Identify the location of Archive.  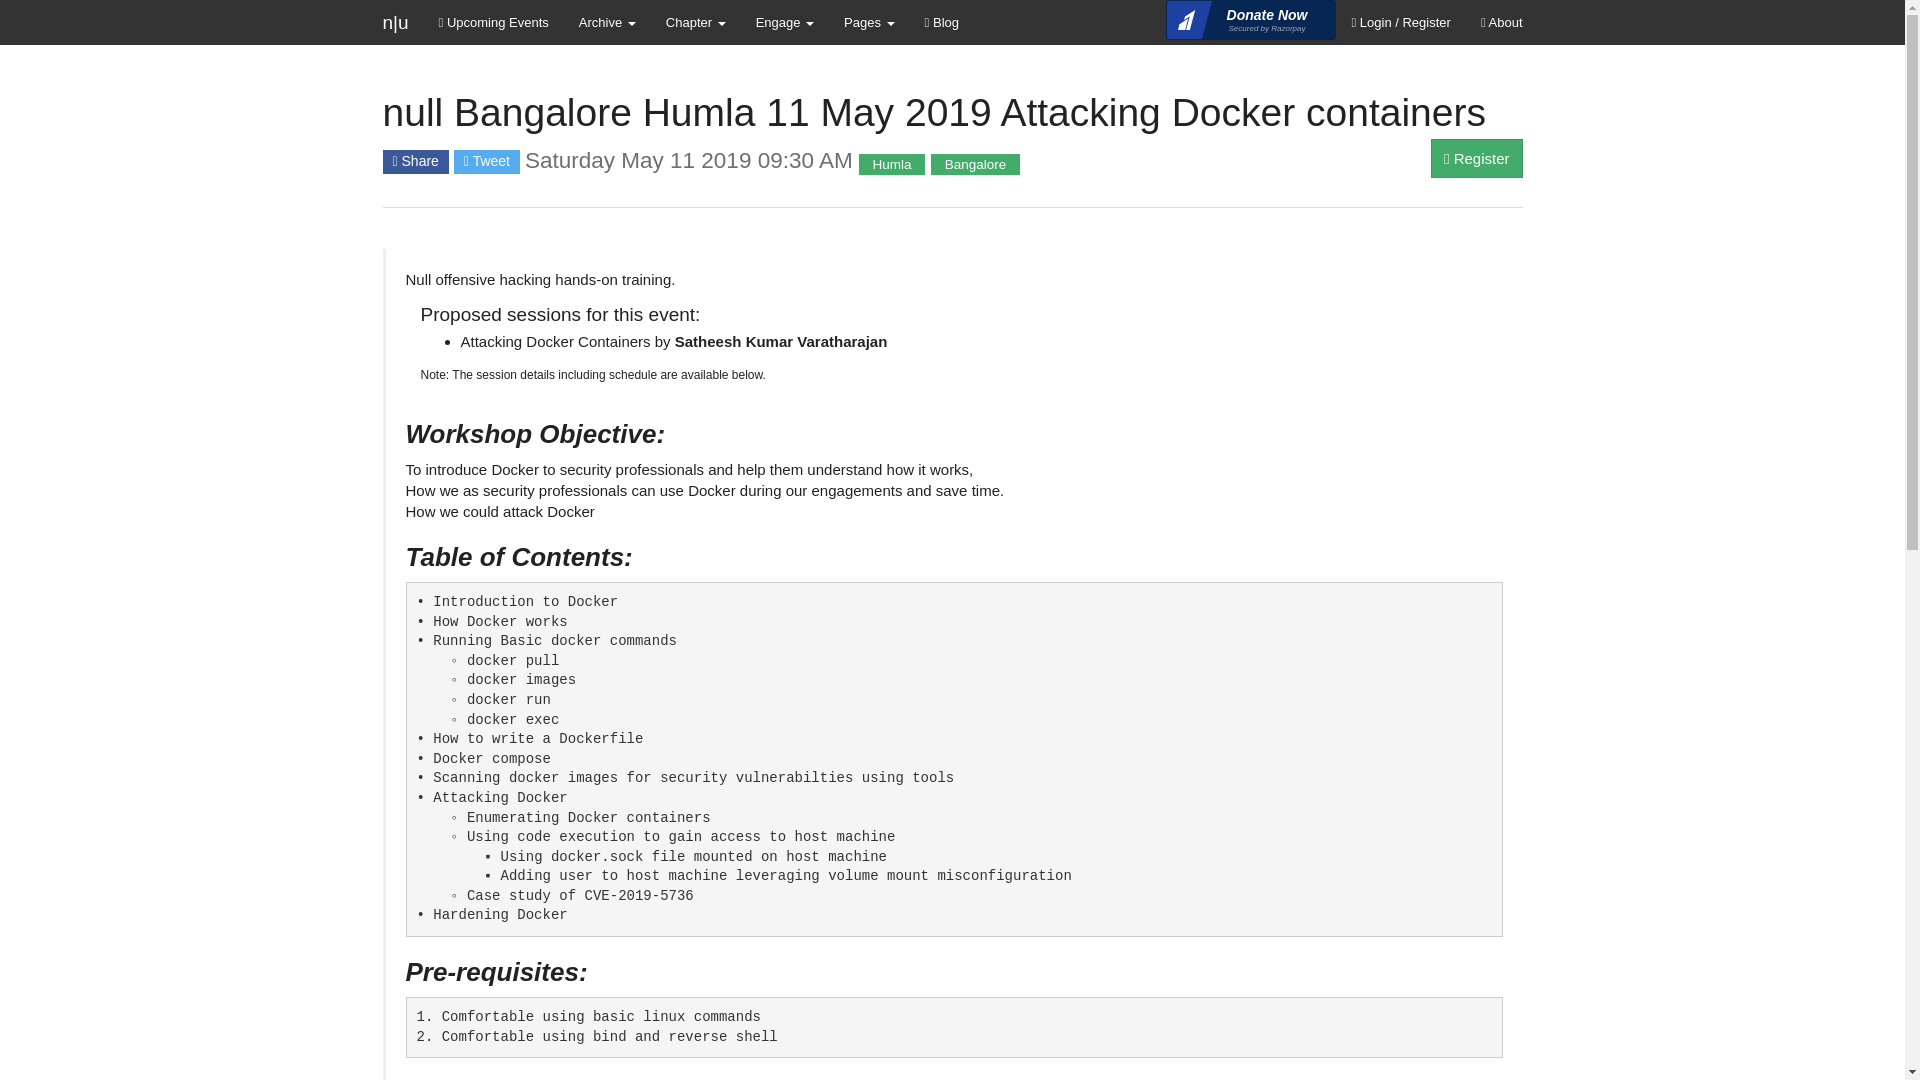
(1476, 158).